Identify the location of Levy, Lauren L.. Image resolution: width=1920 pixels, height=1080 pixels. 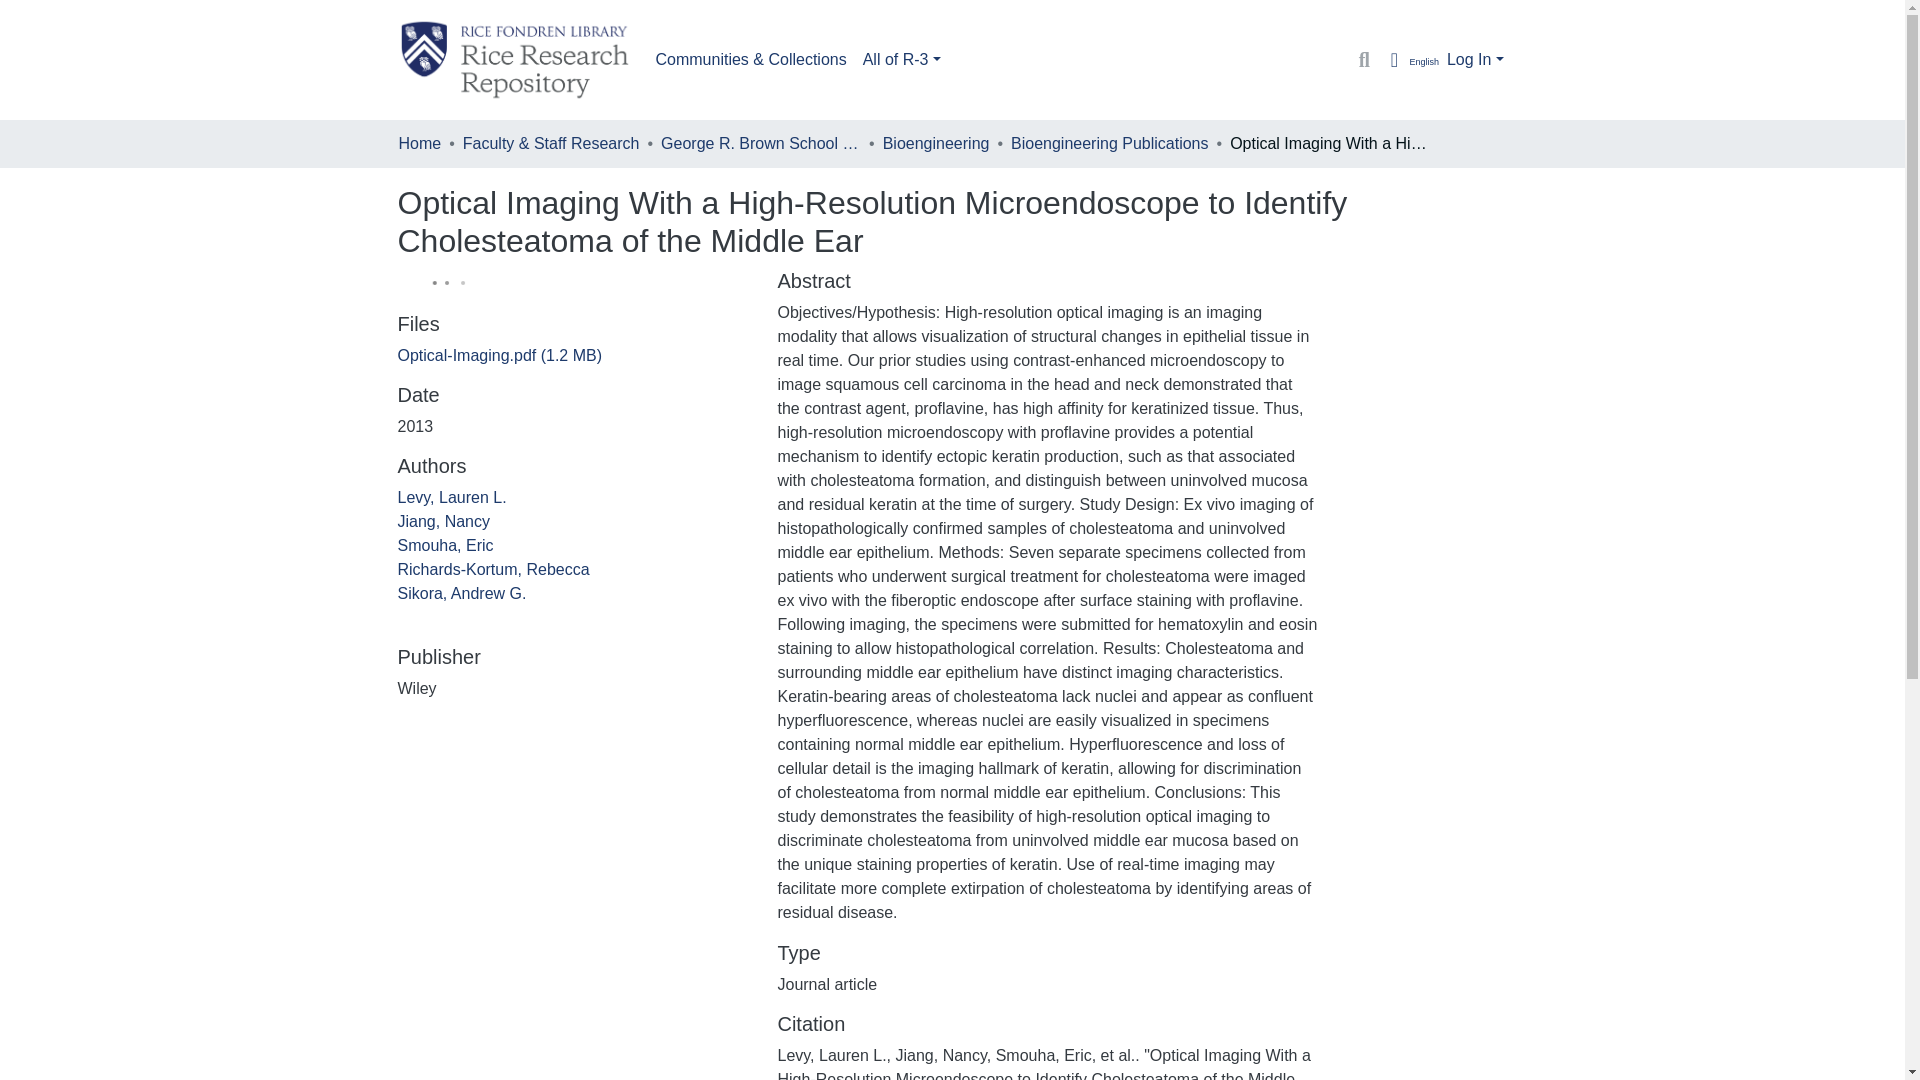
(452, 498).